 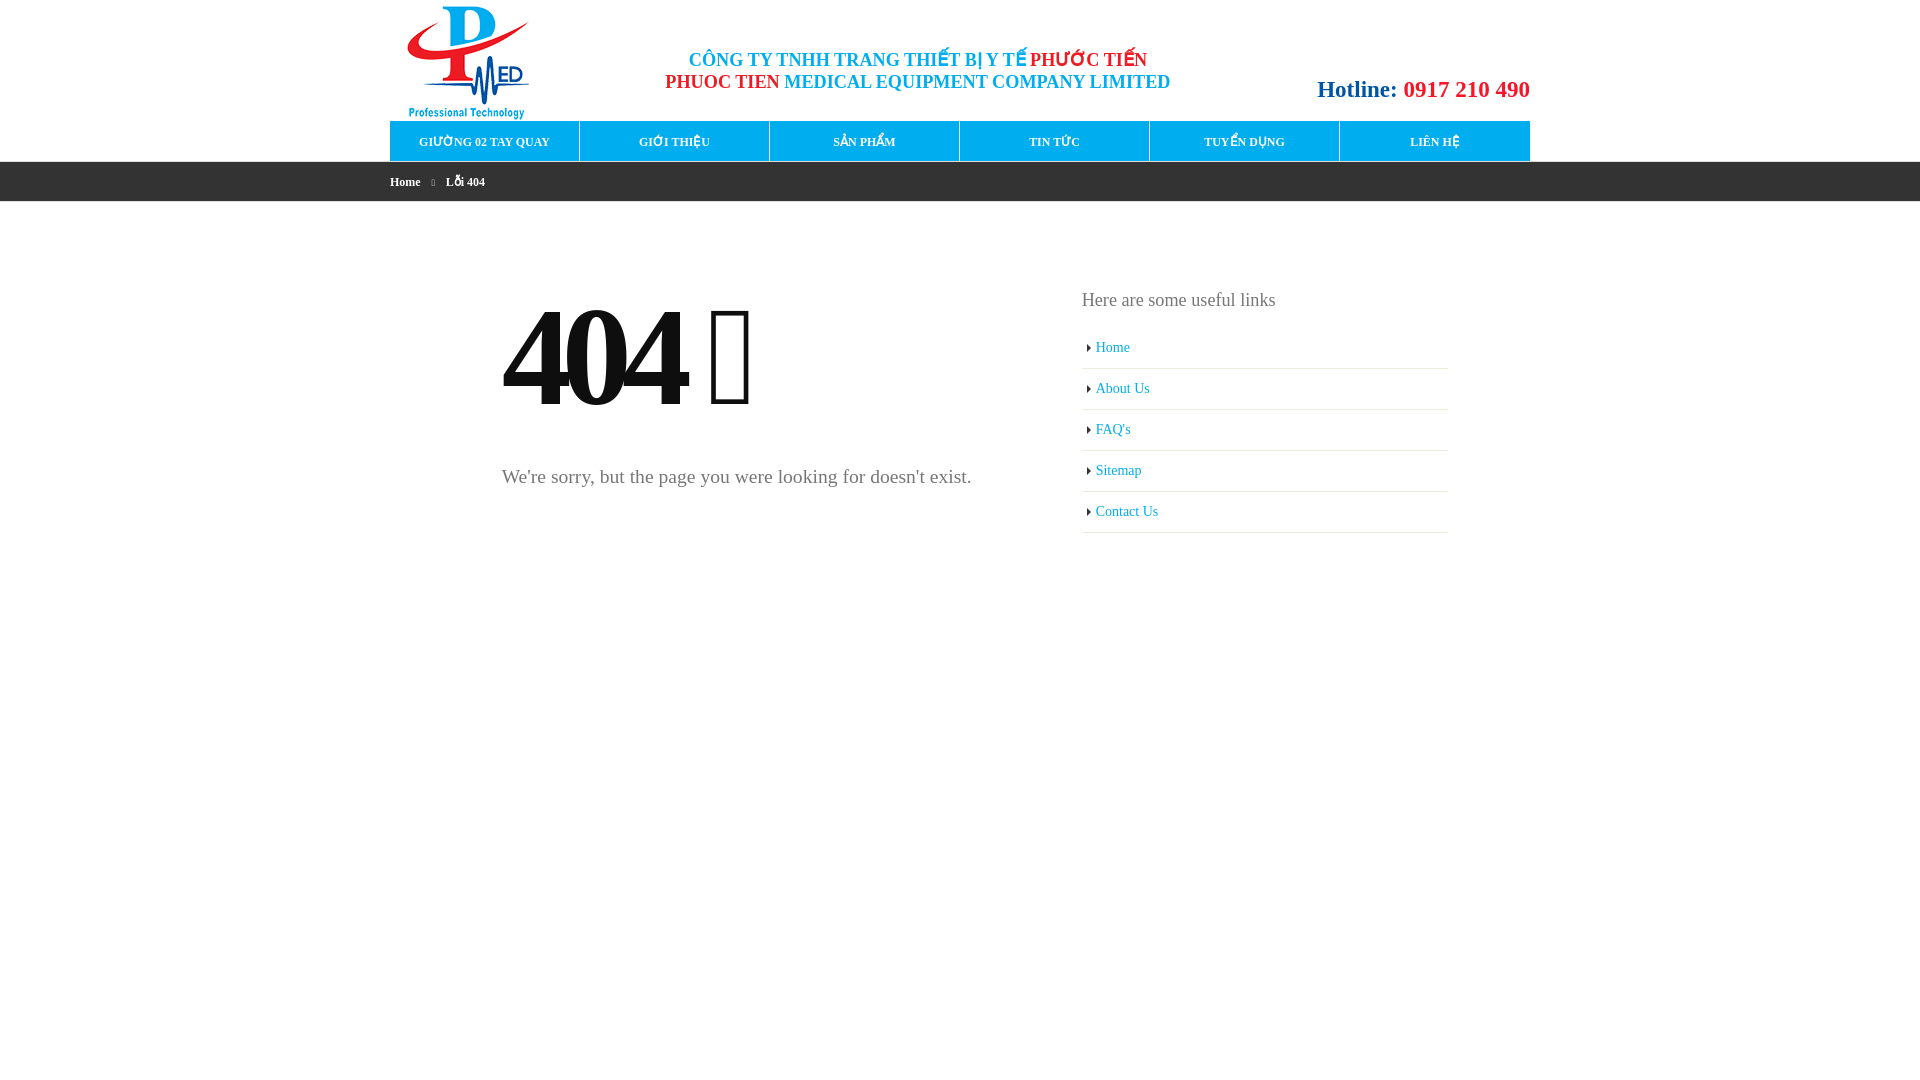 What do you see at coordinates (1266, 430) in the screenshot?
I see `FAQ's` at bounding box center [1266, 430].